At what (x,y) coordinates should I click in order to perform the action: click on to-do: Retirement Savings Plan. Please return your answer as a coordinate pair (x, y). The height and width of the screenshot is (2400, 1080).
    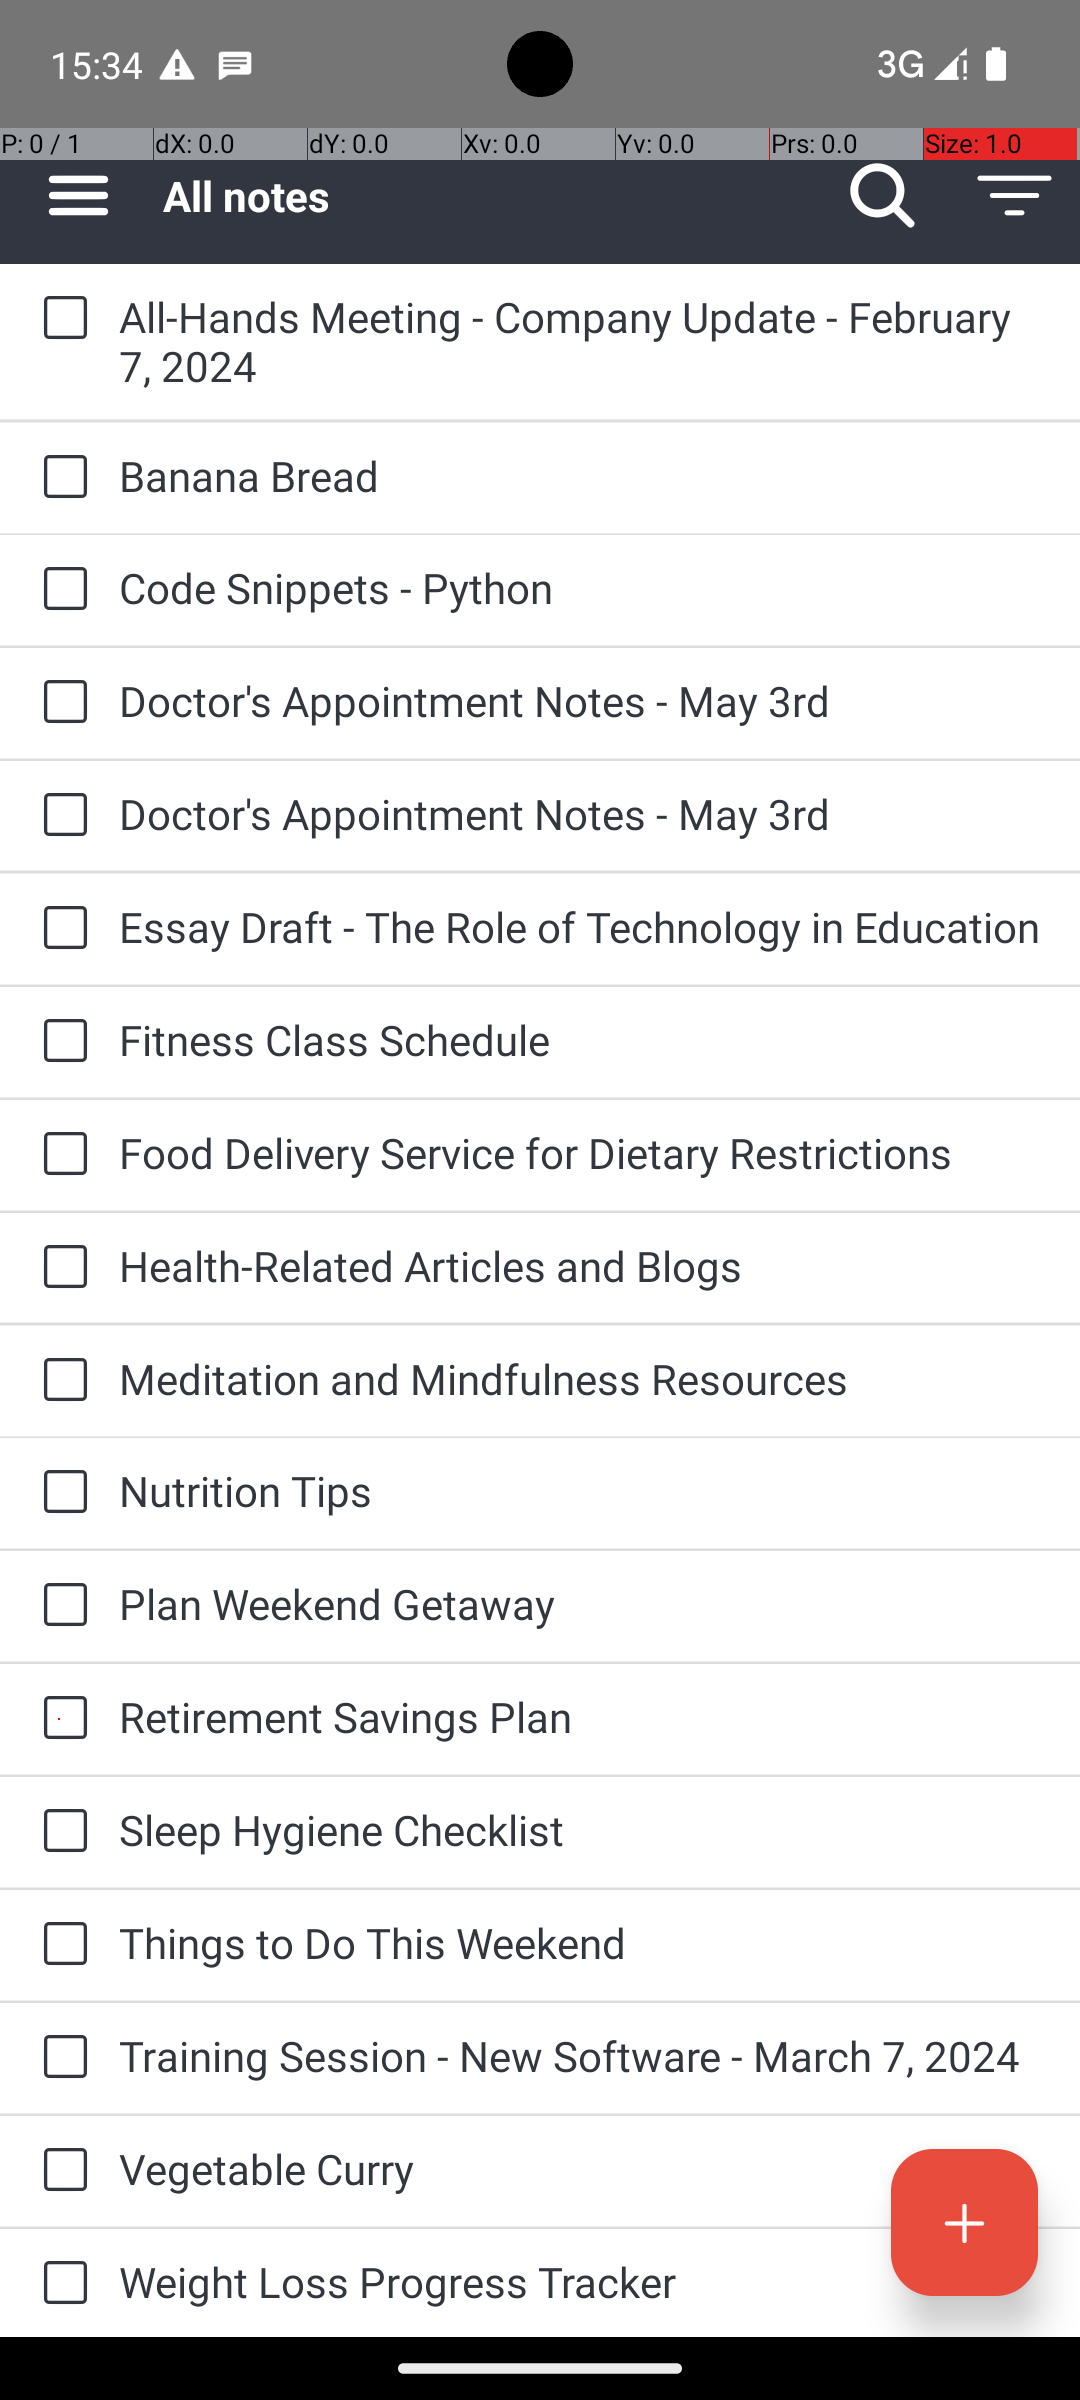
    Looking at the image, I should click on (60, 1719).